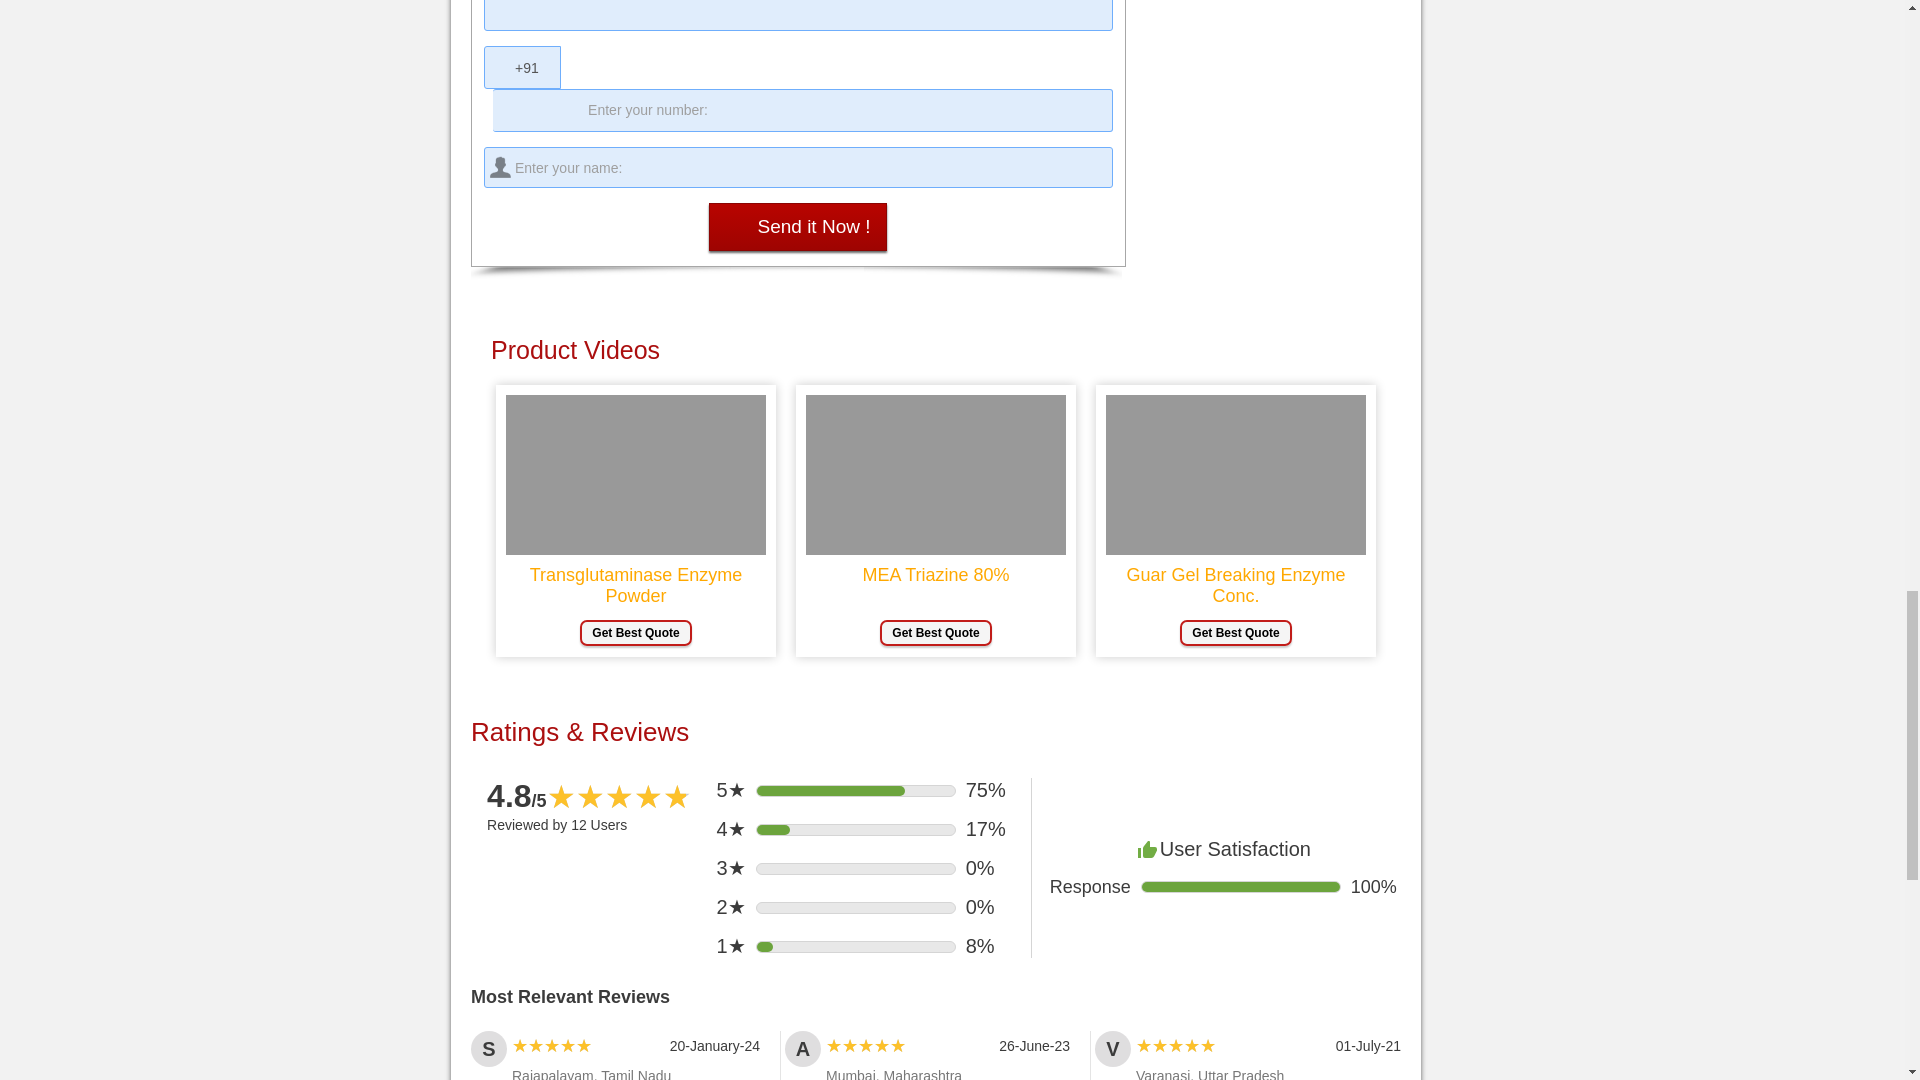 The width and height of the screenshot is (1920, 1080). I want to click on Enter your name:, so click(798, 166).